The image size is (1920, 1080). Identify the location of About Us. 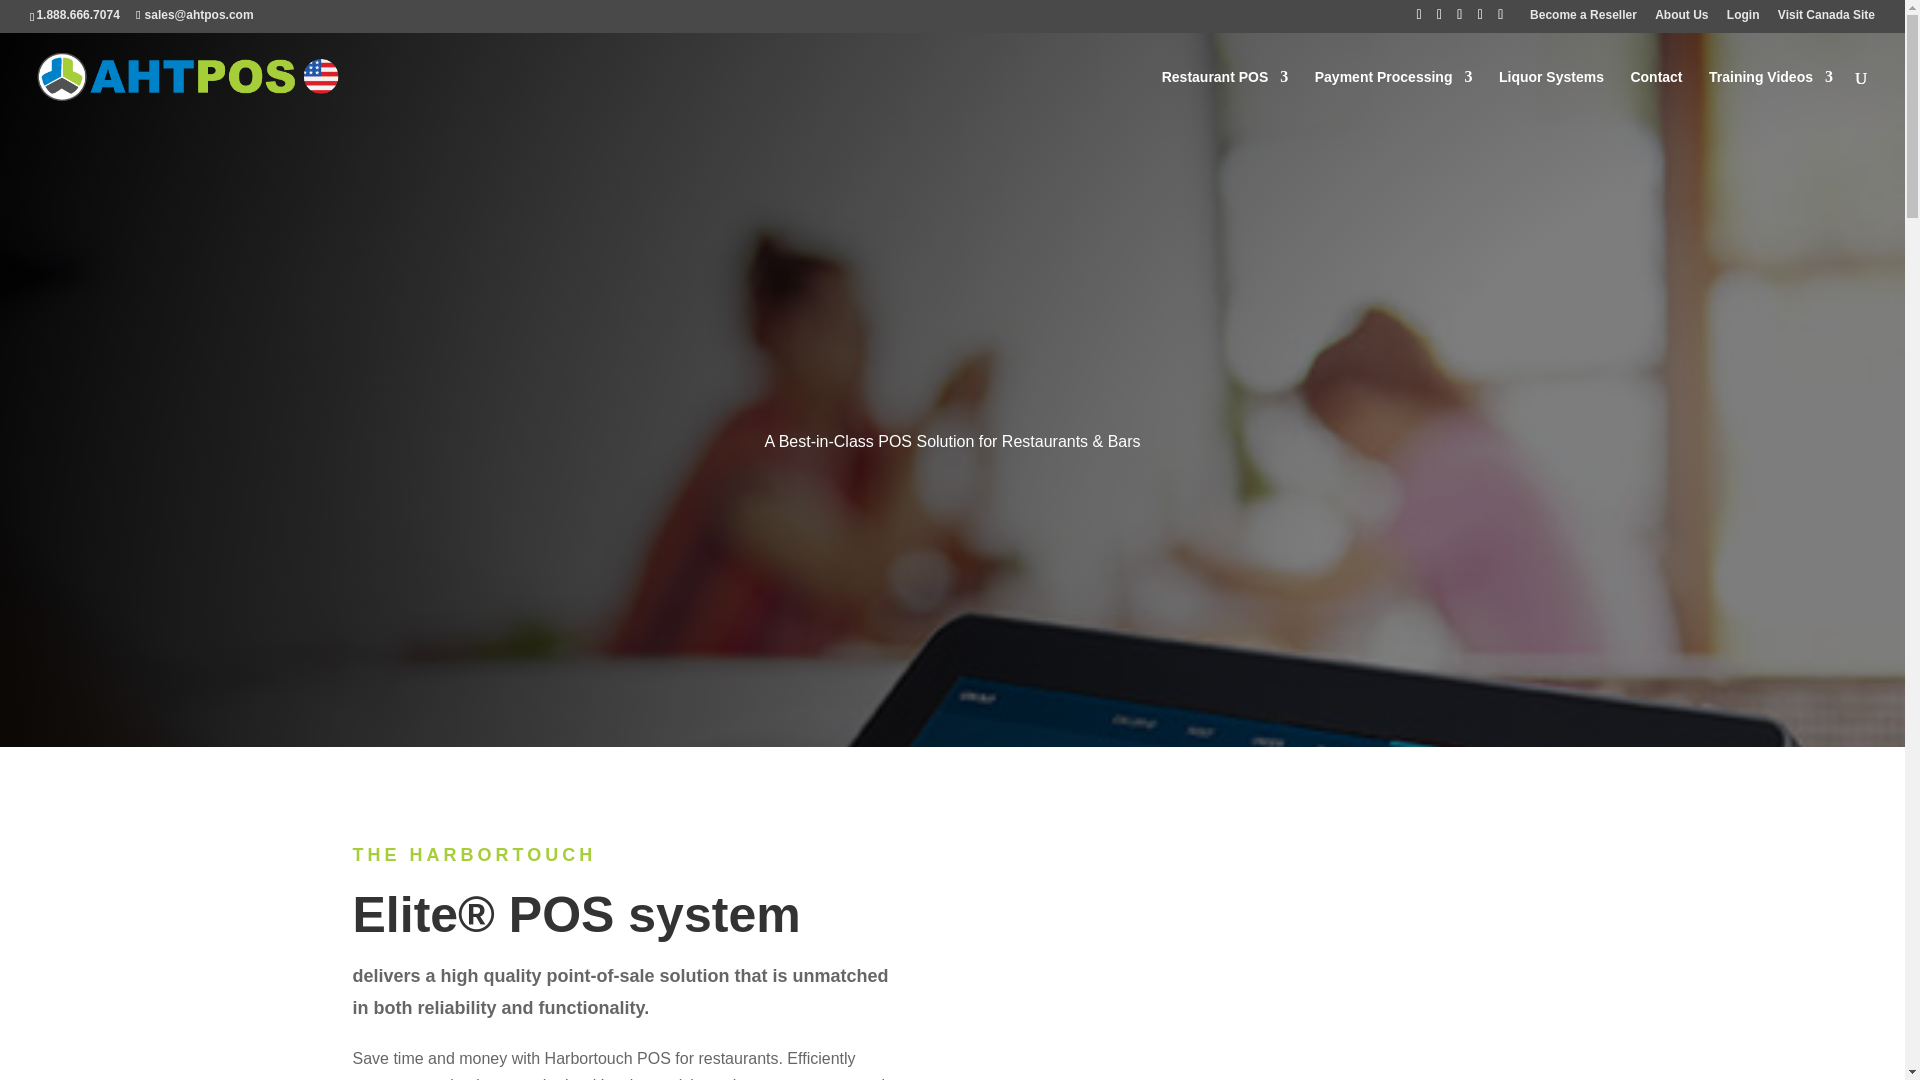
(1682, 19).